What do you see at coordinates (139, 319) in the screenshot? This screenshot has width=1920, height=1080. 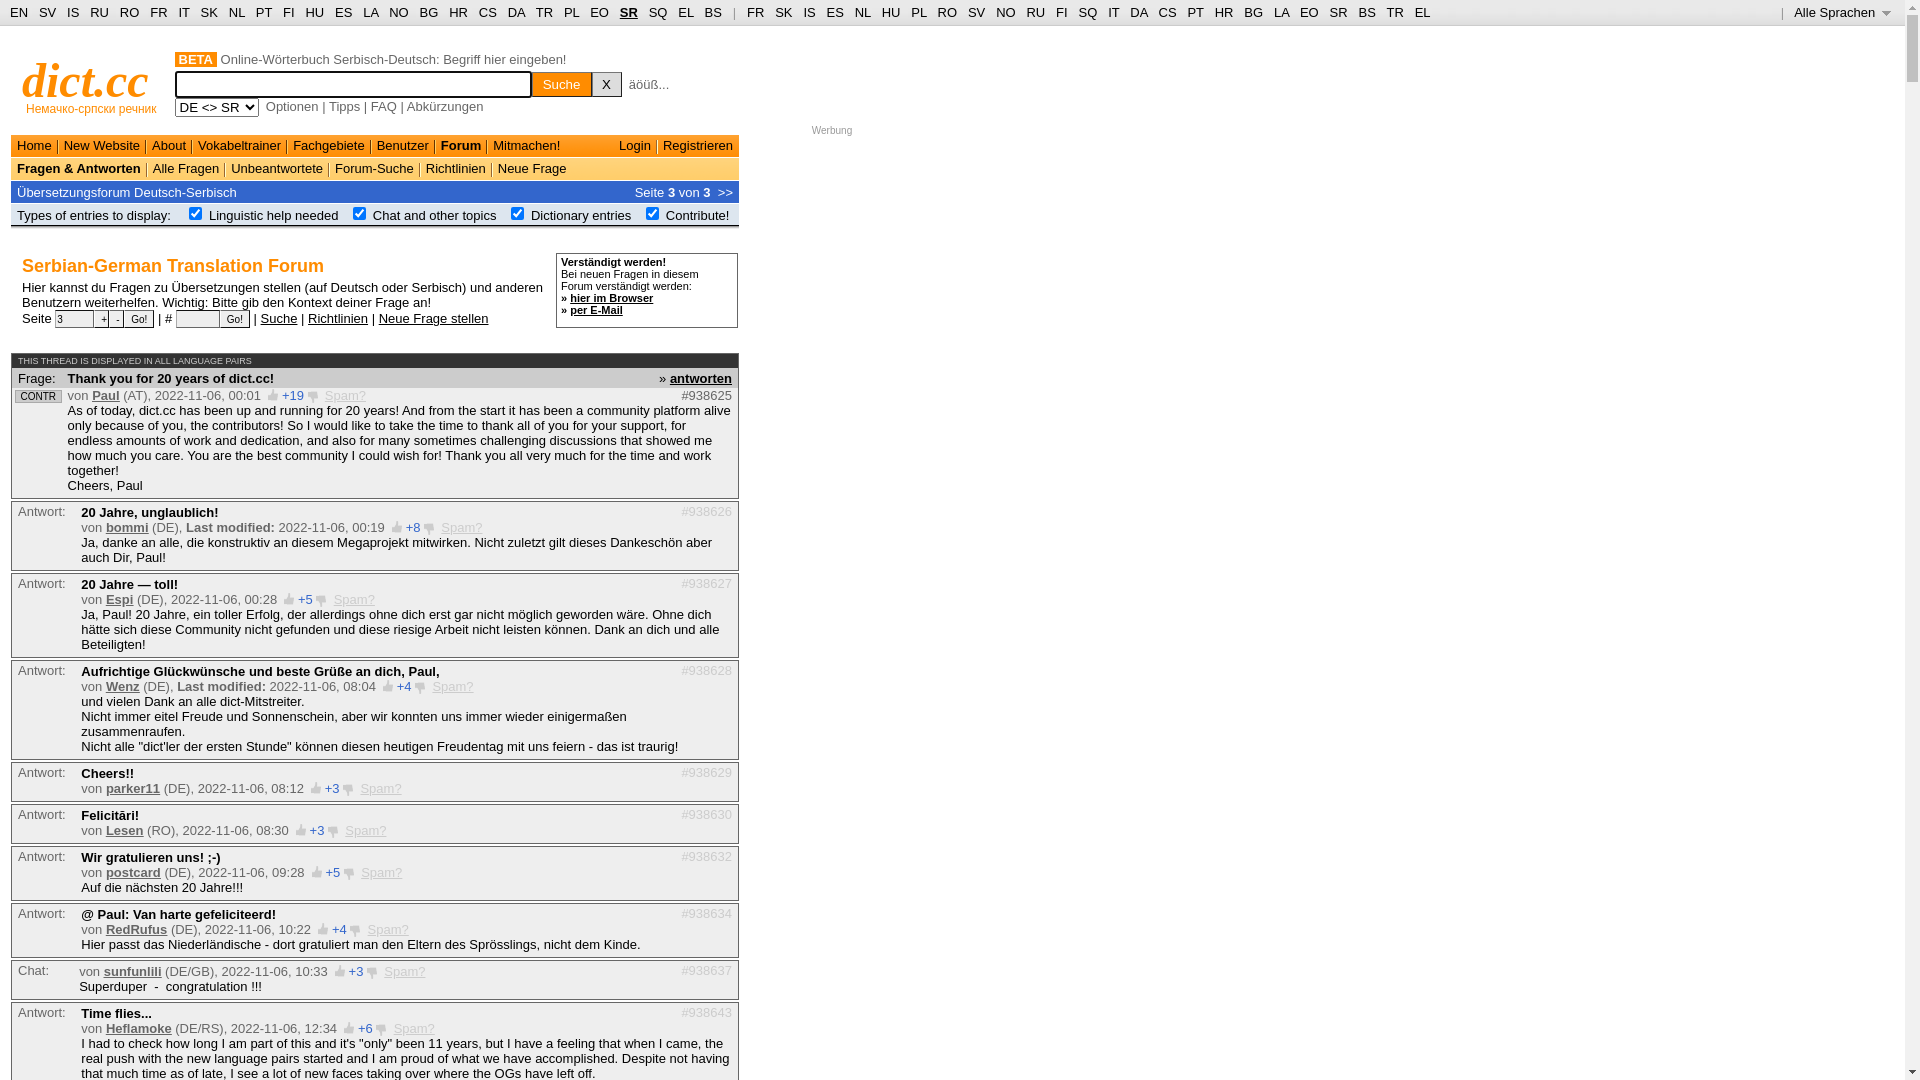 I see `Go!` at bounding box center [139, 319].